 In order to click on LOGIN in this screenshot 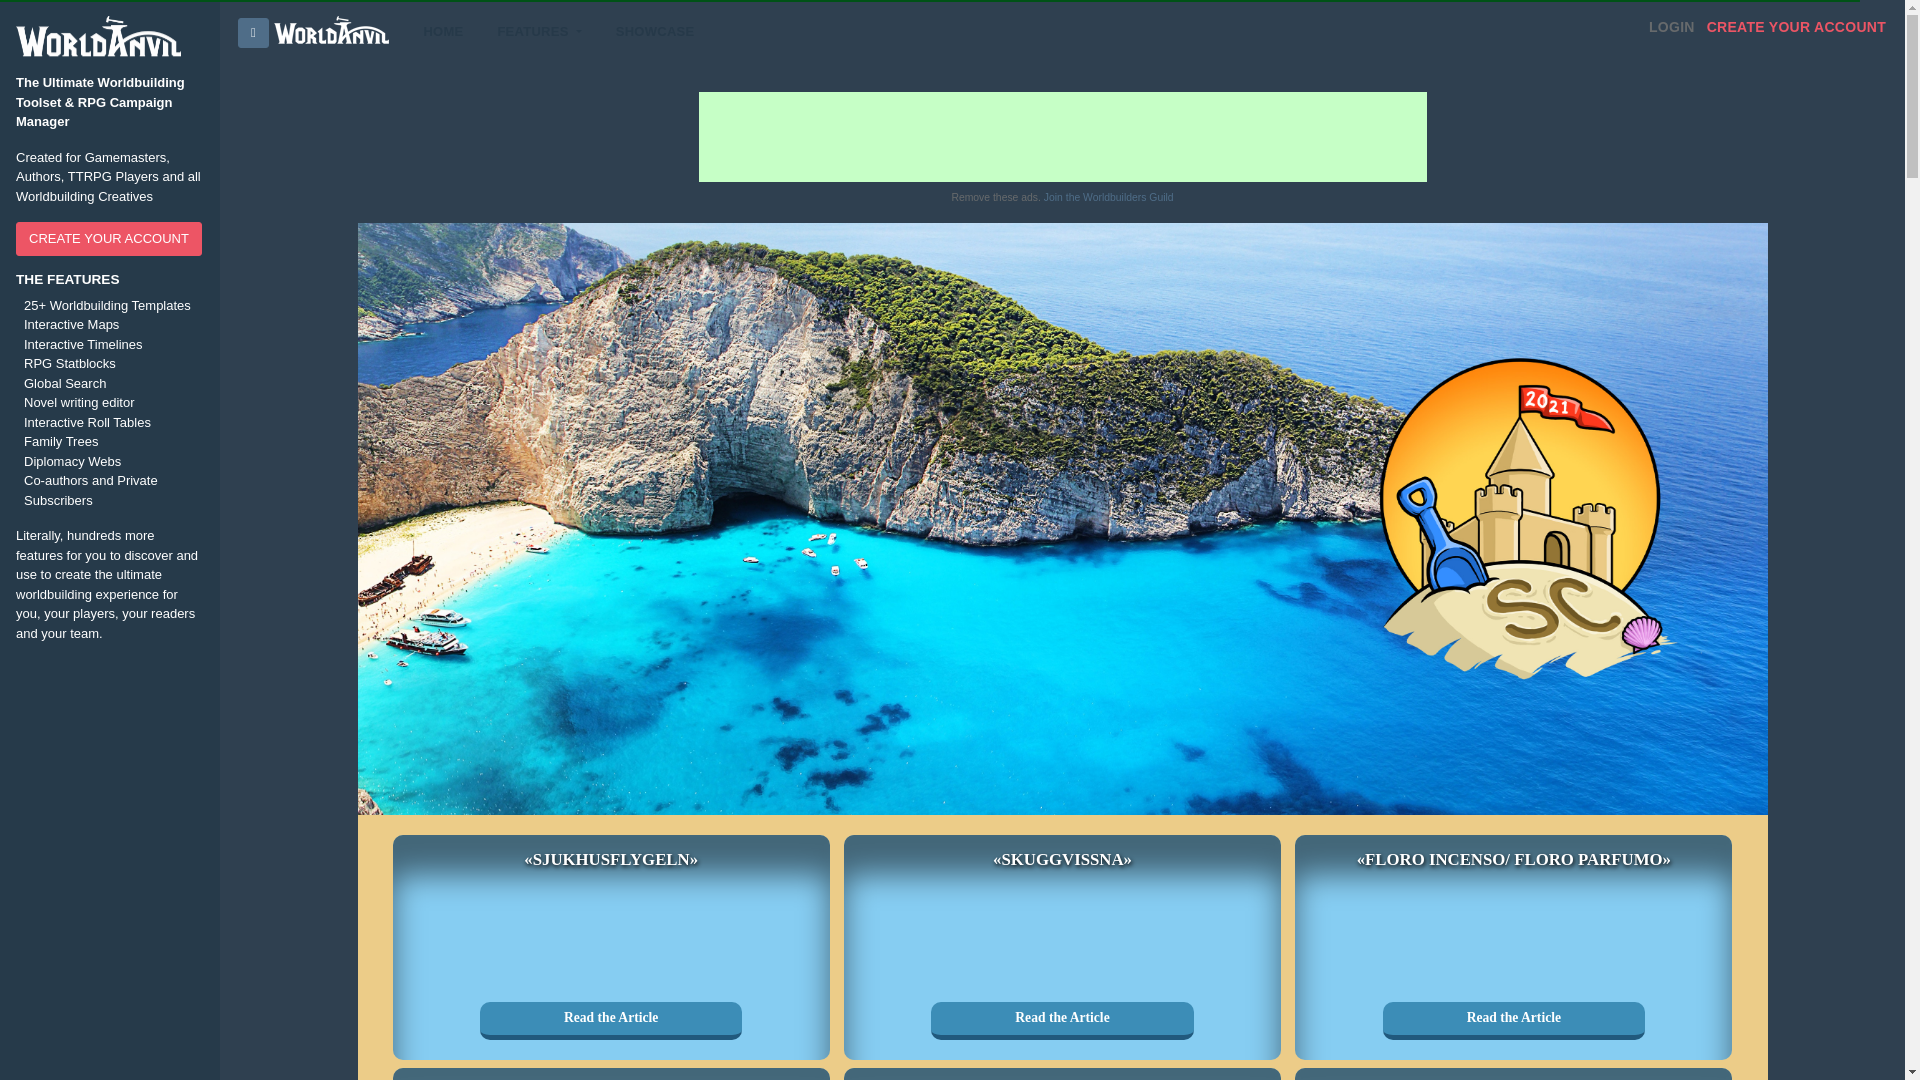, I will do `click(1672, 28)`.